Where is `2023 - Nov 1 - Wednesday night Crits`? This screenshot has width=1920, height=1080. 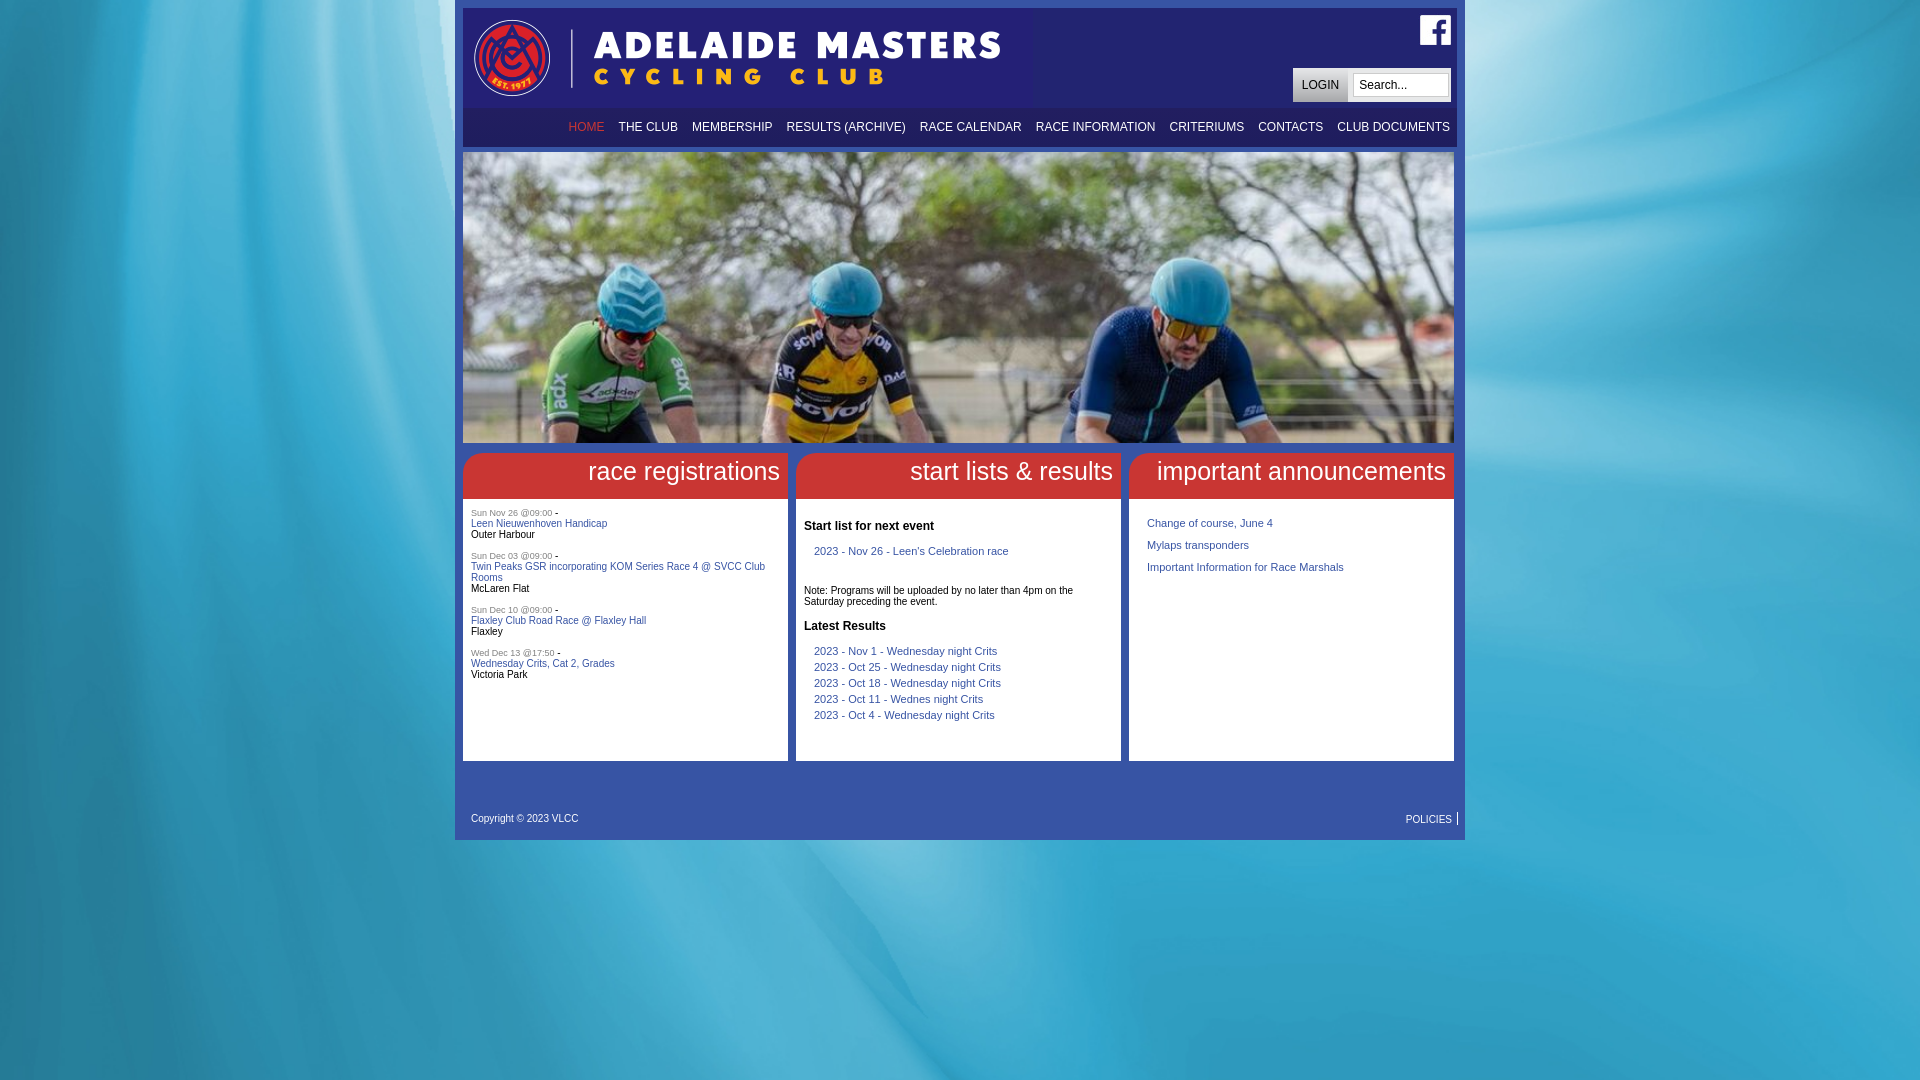
2023 - Nov 1 - Wednesday night Crits is located at coordinates (906, 651).